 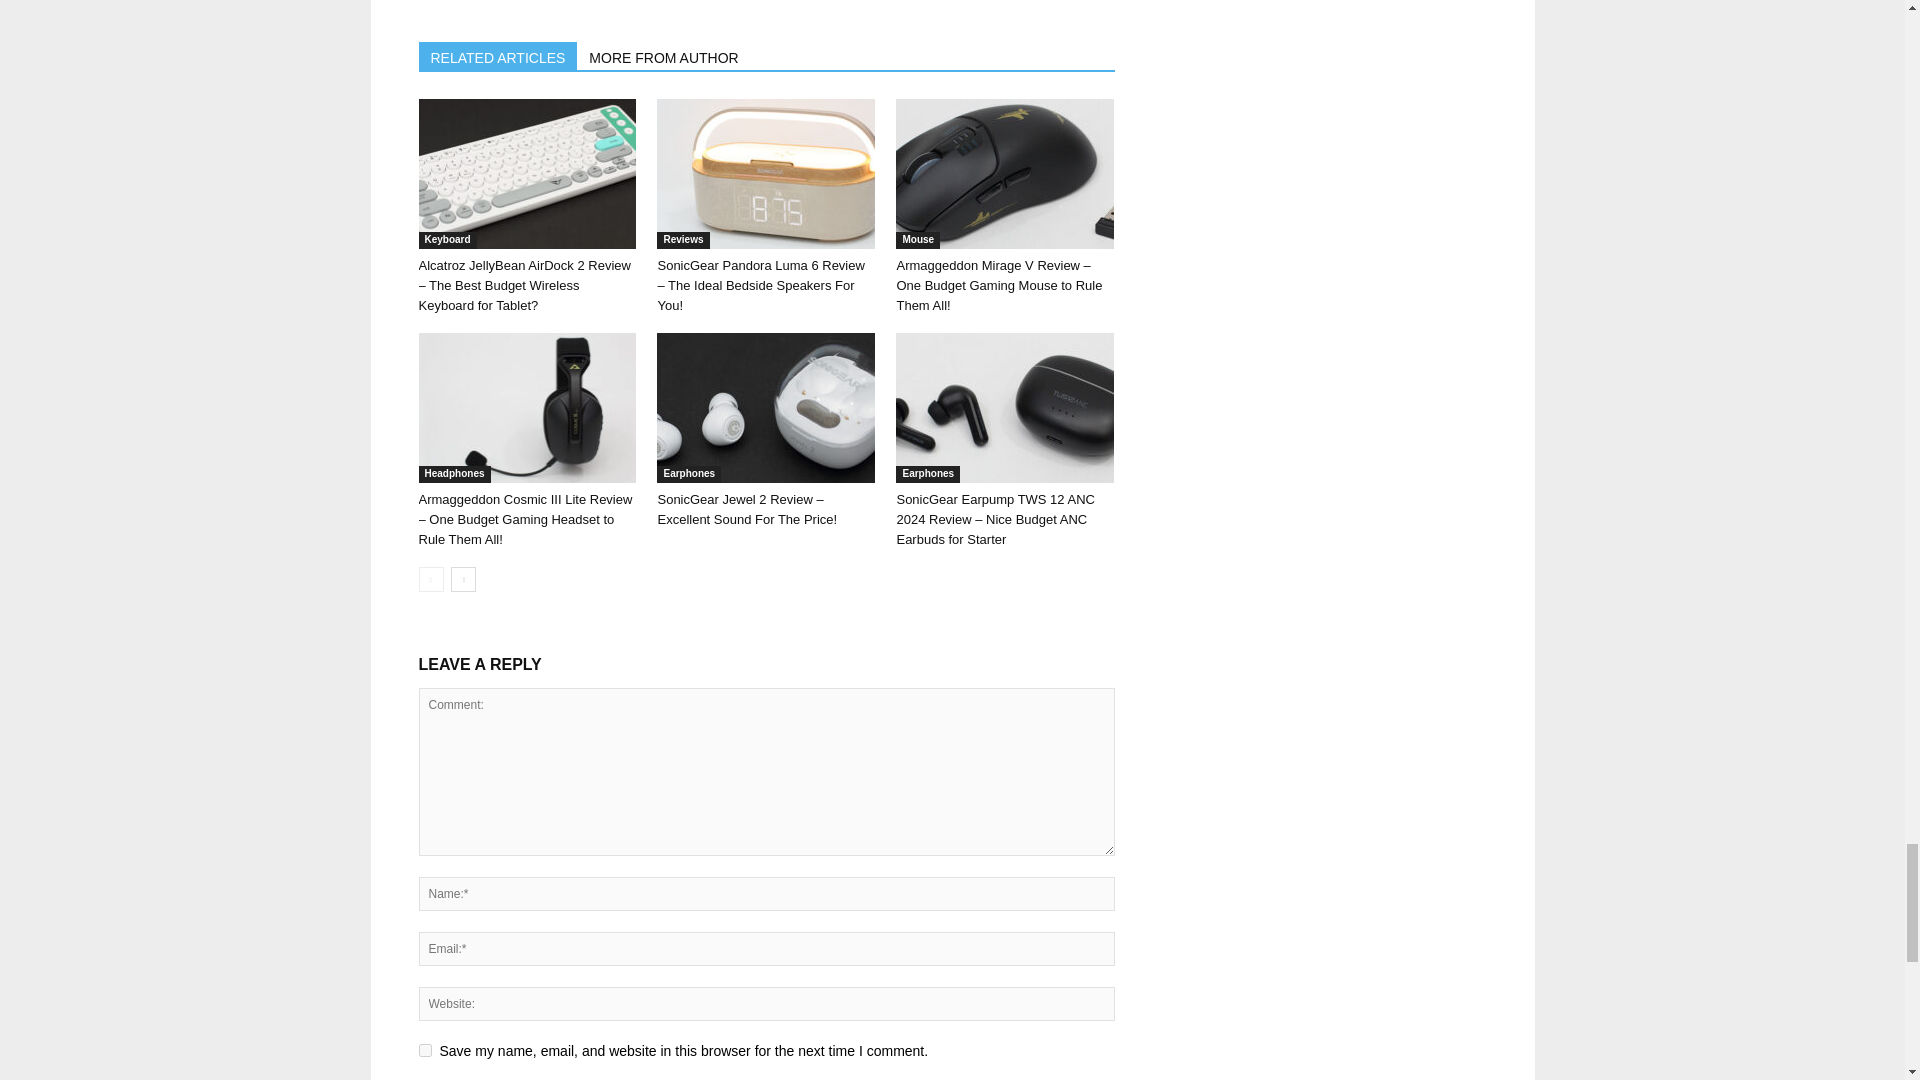 I want to click on yes, so click(x=424, y=1050).